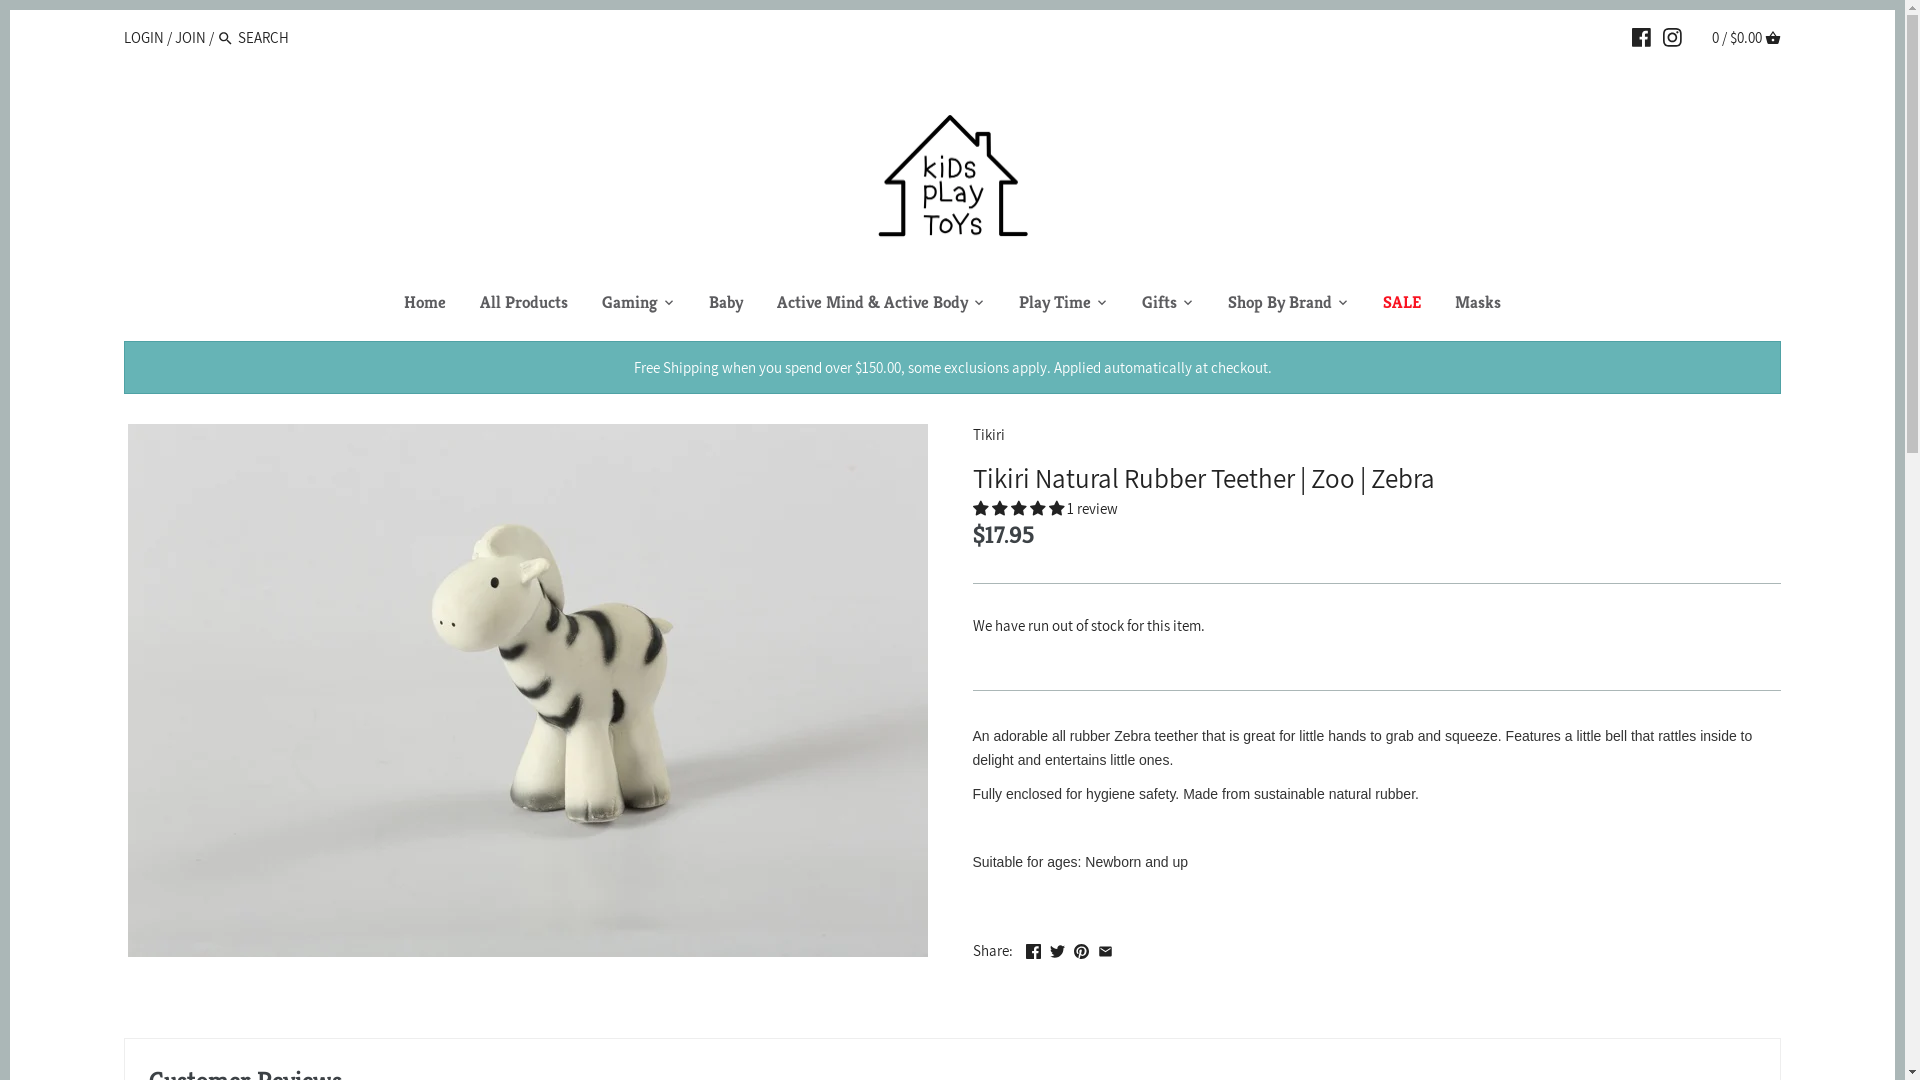 The width and height of the screenshot is (1920, 1080). I want to click on SALE, so click(1402, 305).